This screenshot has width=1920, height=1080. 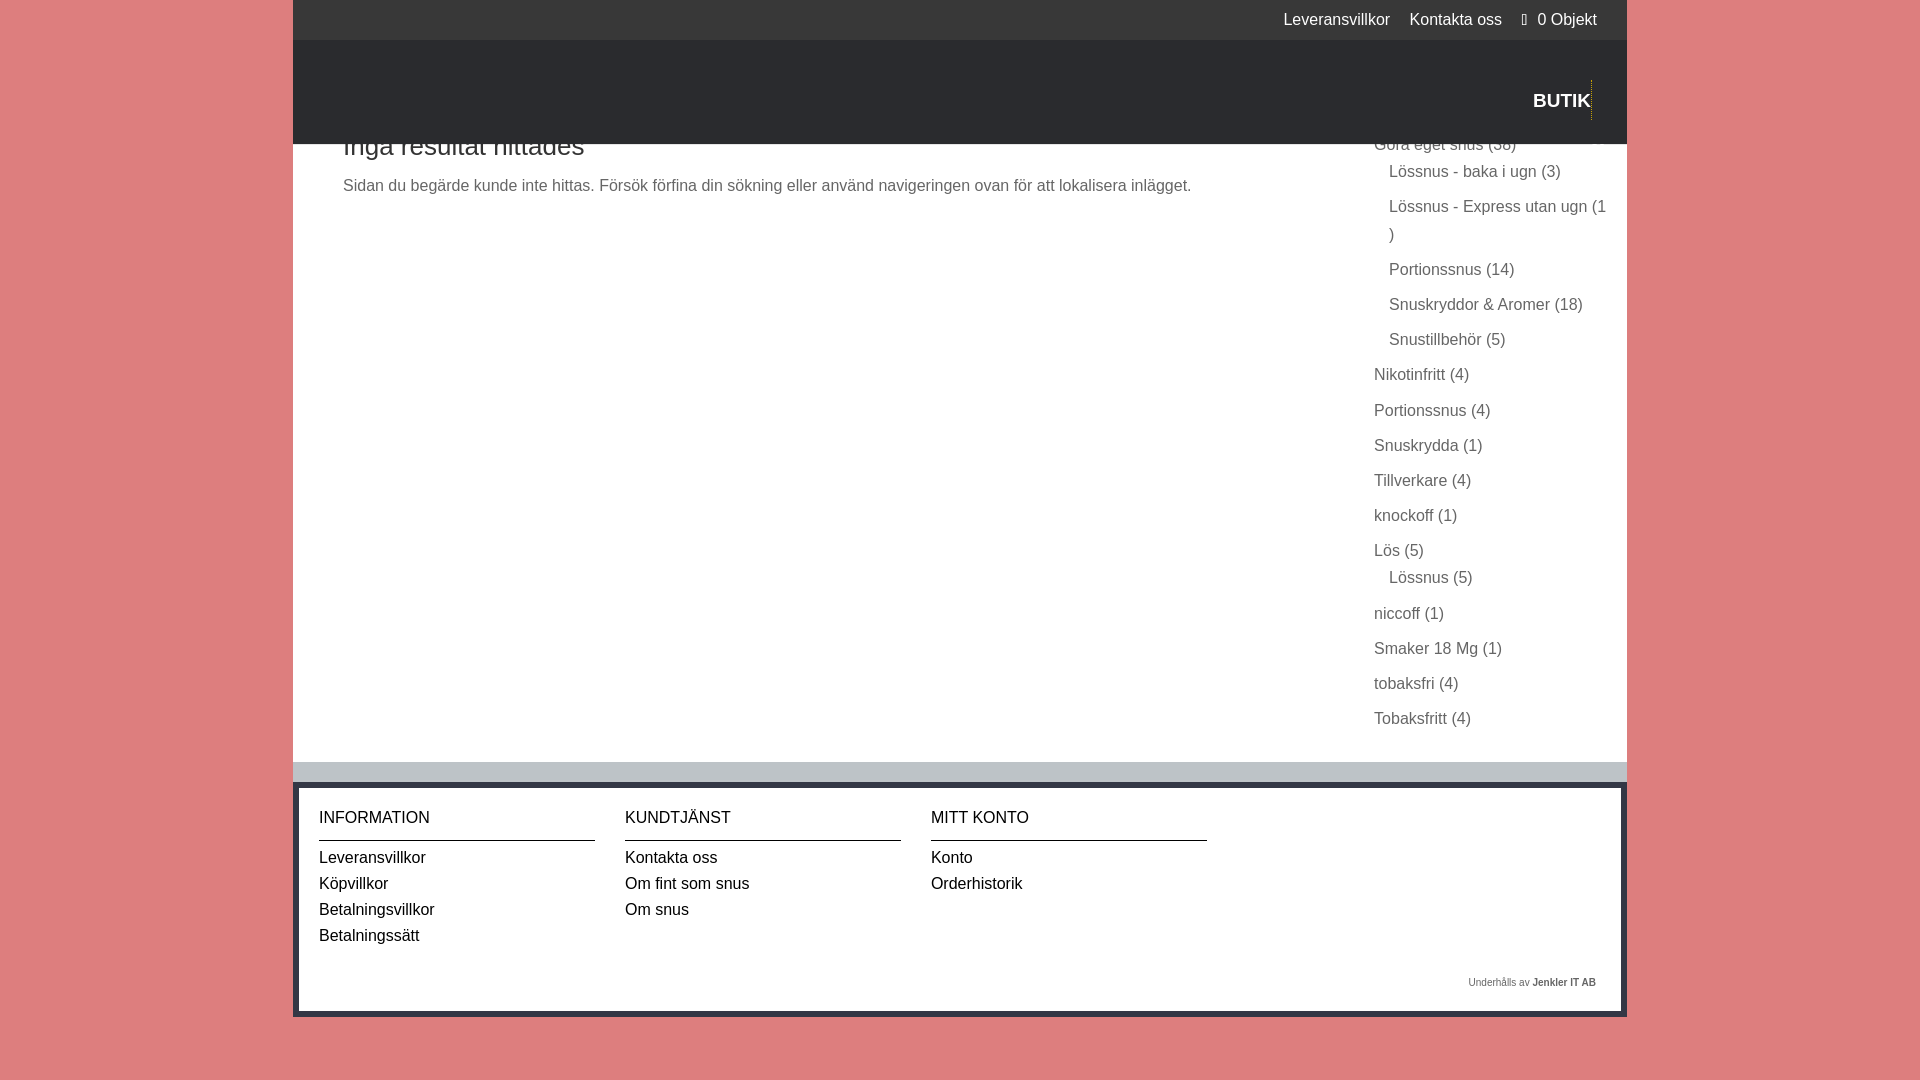 What do you see at coordinates (1456, 25) in the screenshot?
I see `Kontakta oss` at bounding box center [1456, 25].